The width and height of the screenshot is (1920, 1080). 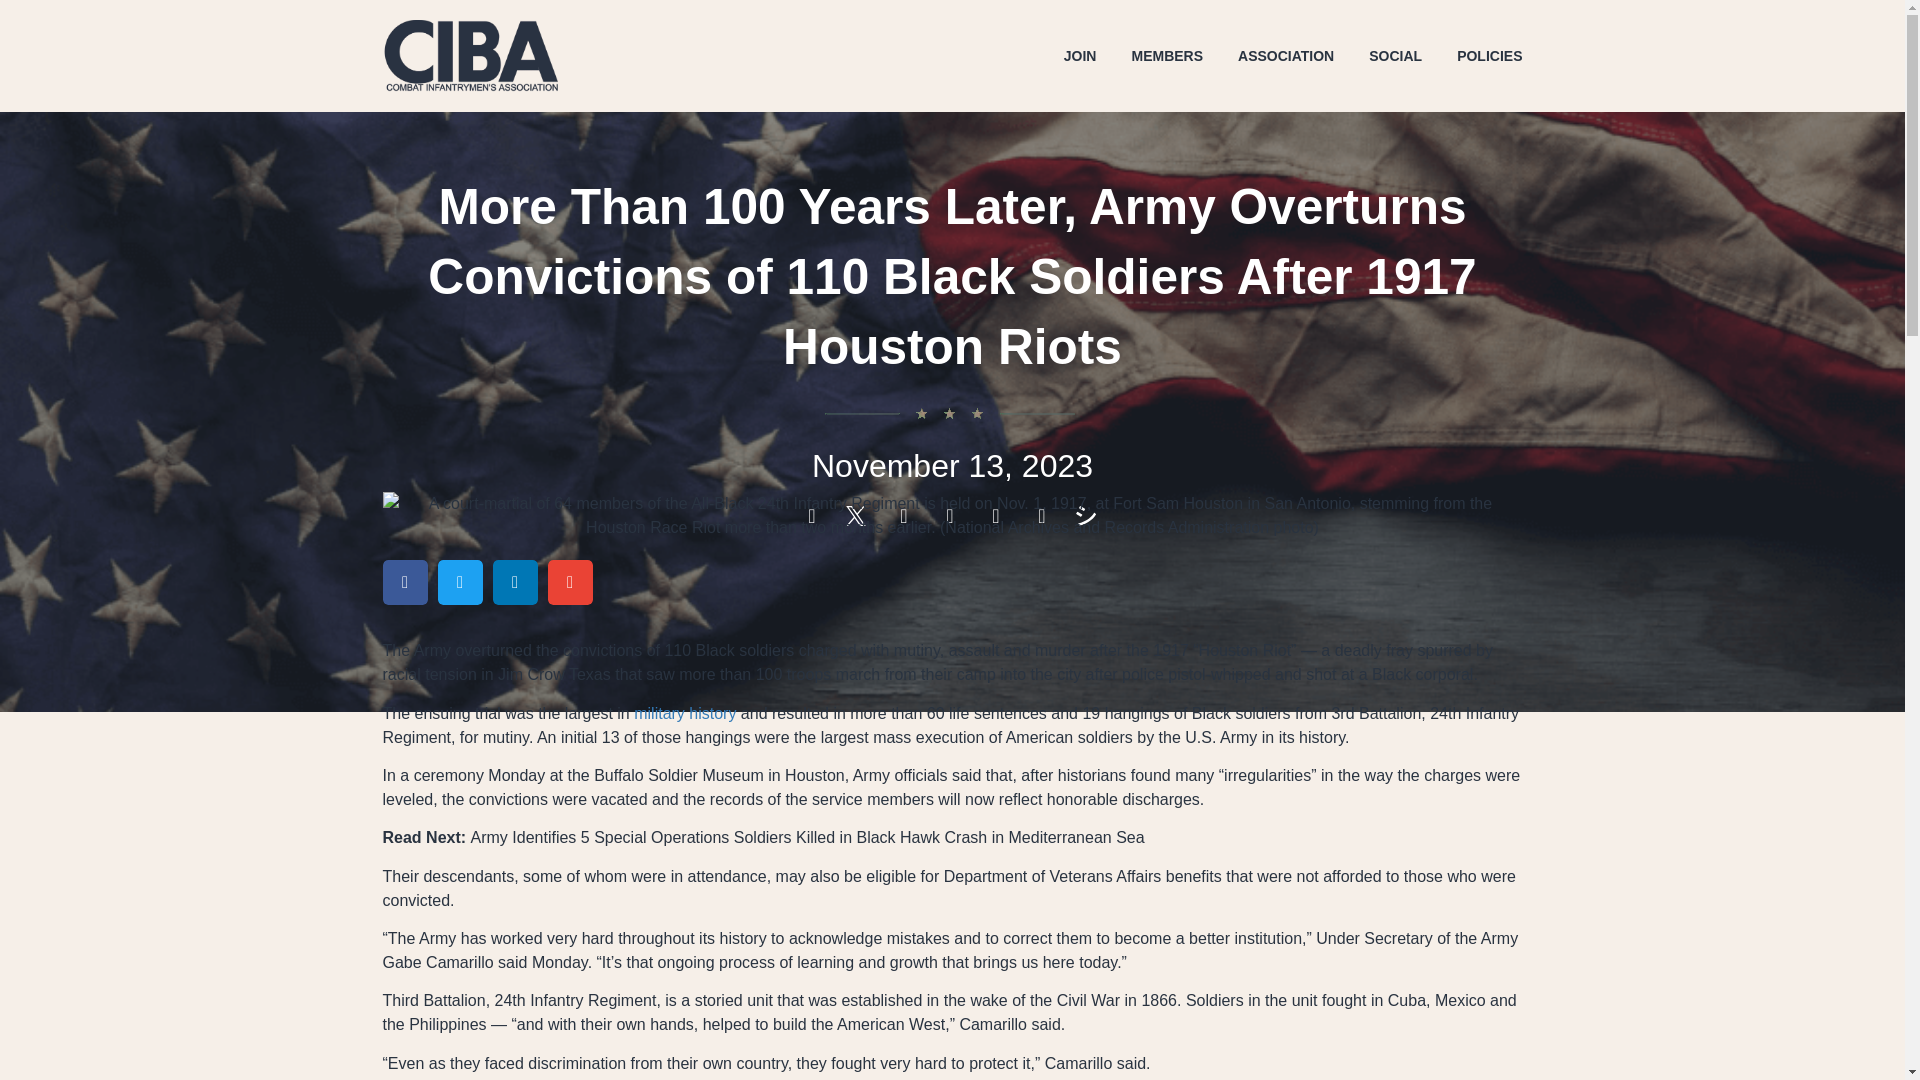 What do you see at coordinates (1395, 56) in the screenshot?
I see `SOCIAL` at bounding box center [1395, 56].